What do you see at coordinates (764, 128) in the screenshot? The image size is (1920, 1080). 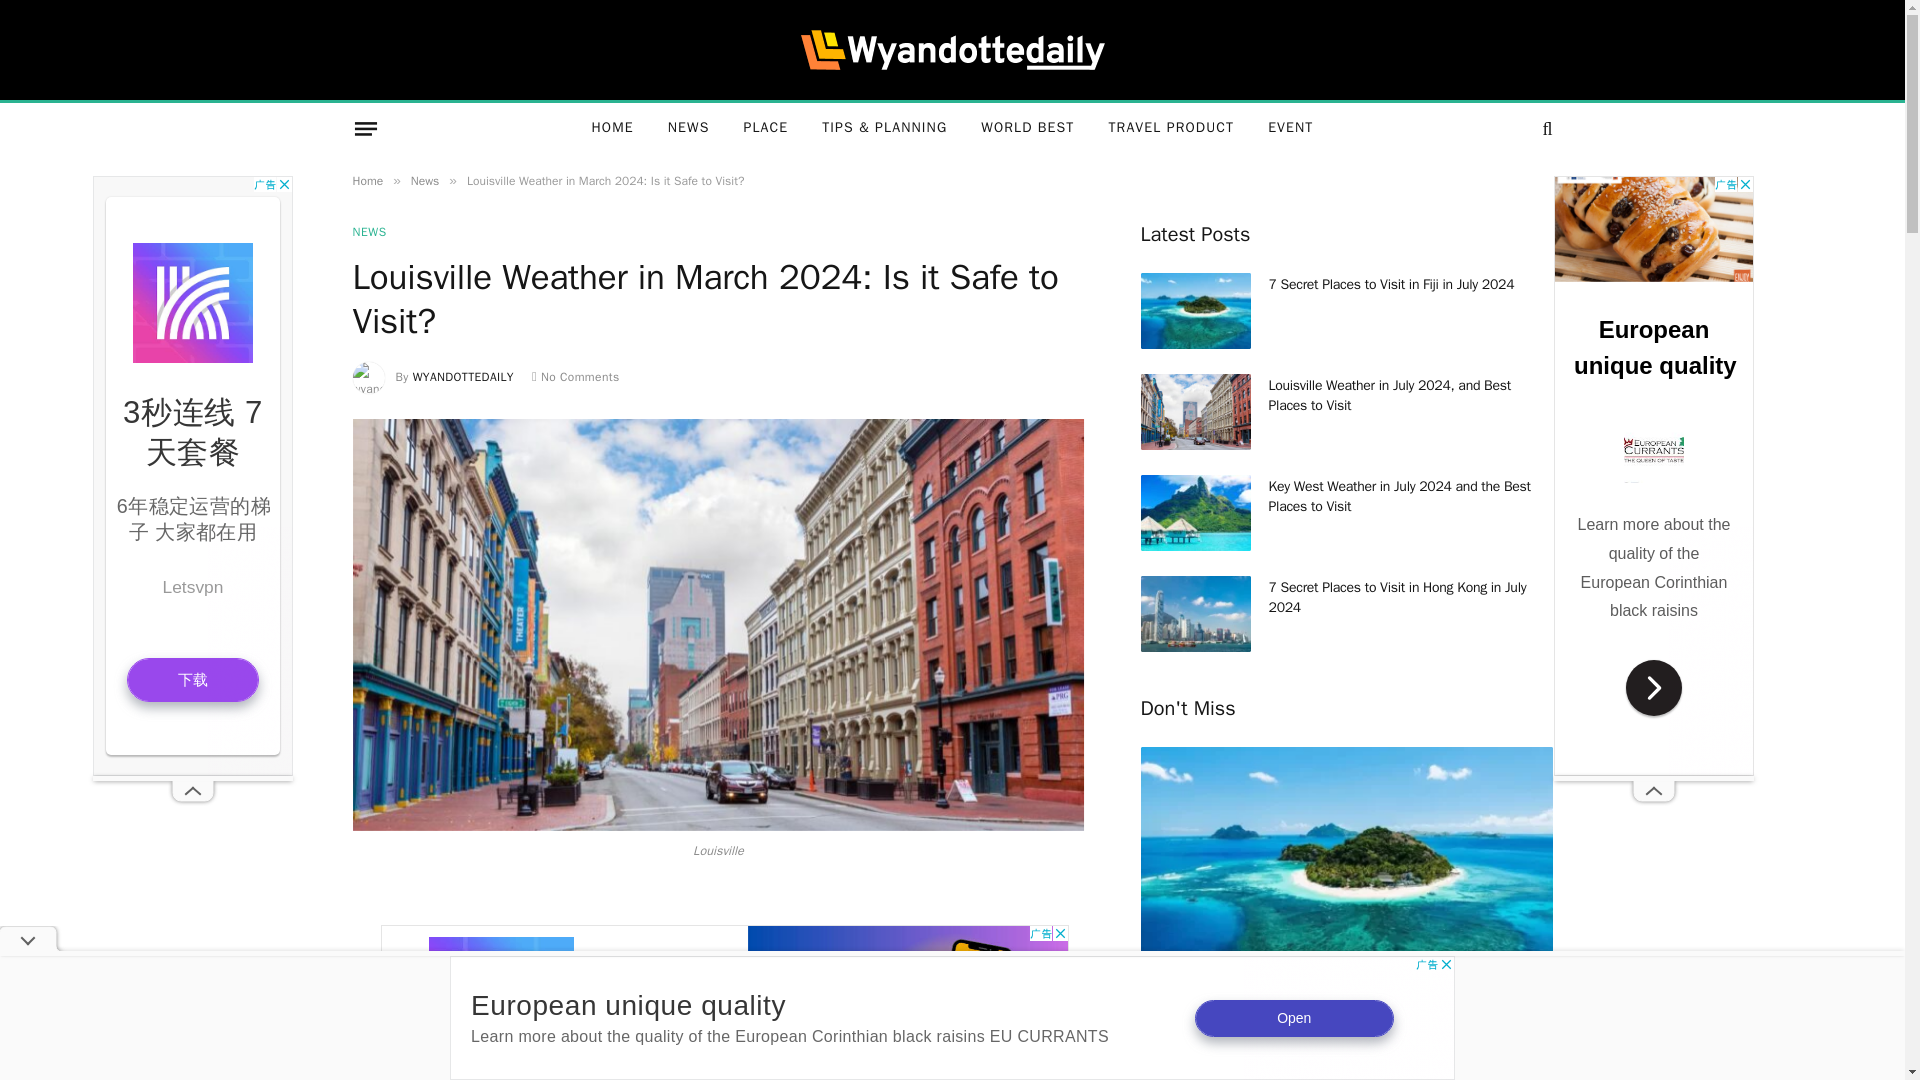 I see `PLACE` at bounding box center [764, 128].